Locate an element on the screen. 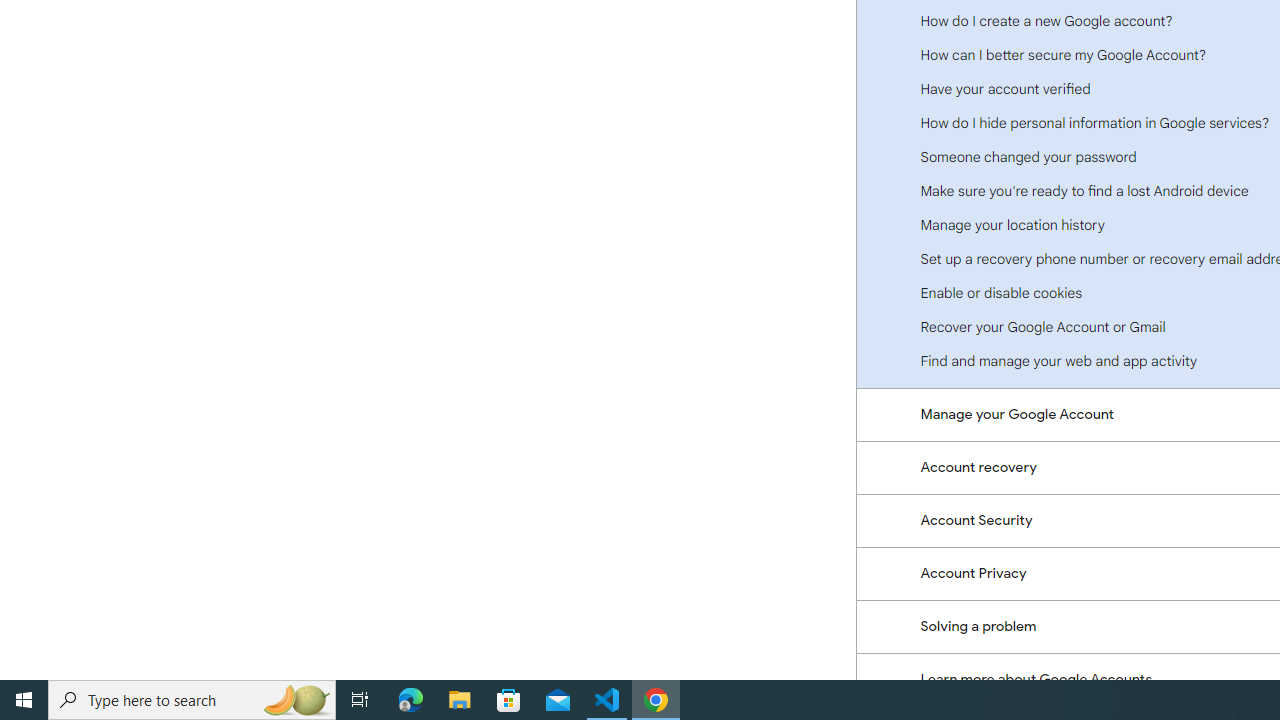 The height and width of the screenshot is (720, 1280). Search highlights icon opens search home window is located at coordinates (296, 700).